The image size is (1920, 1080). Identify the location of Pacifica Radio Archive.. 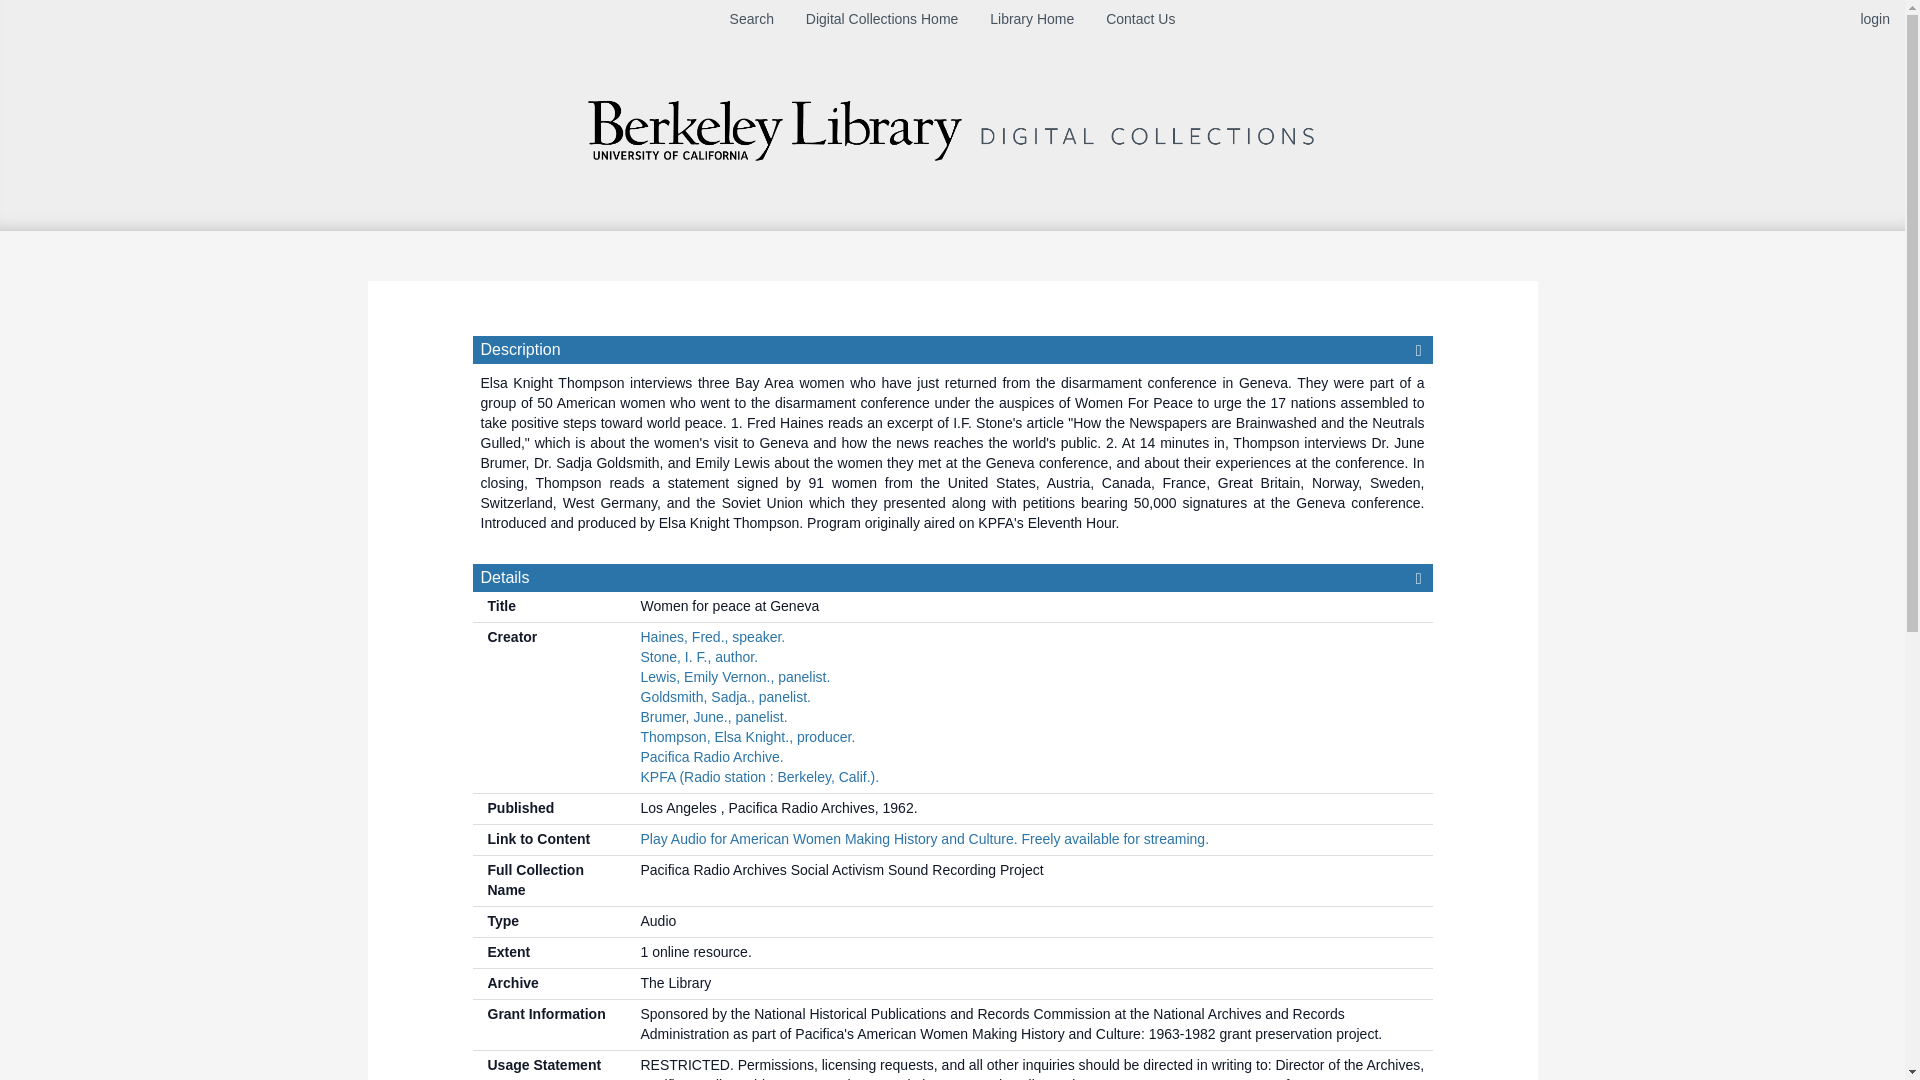
(711, 756).